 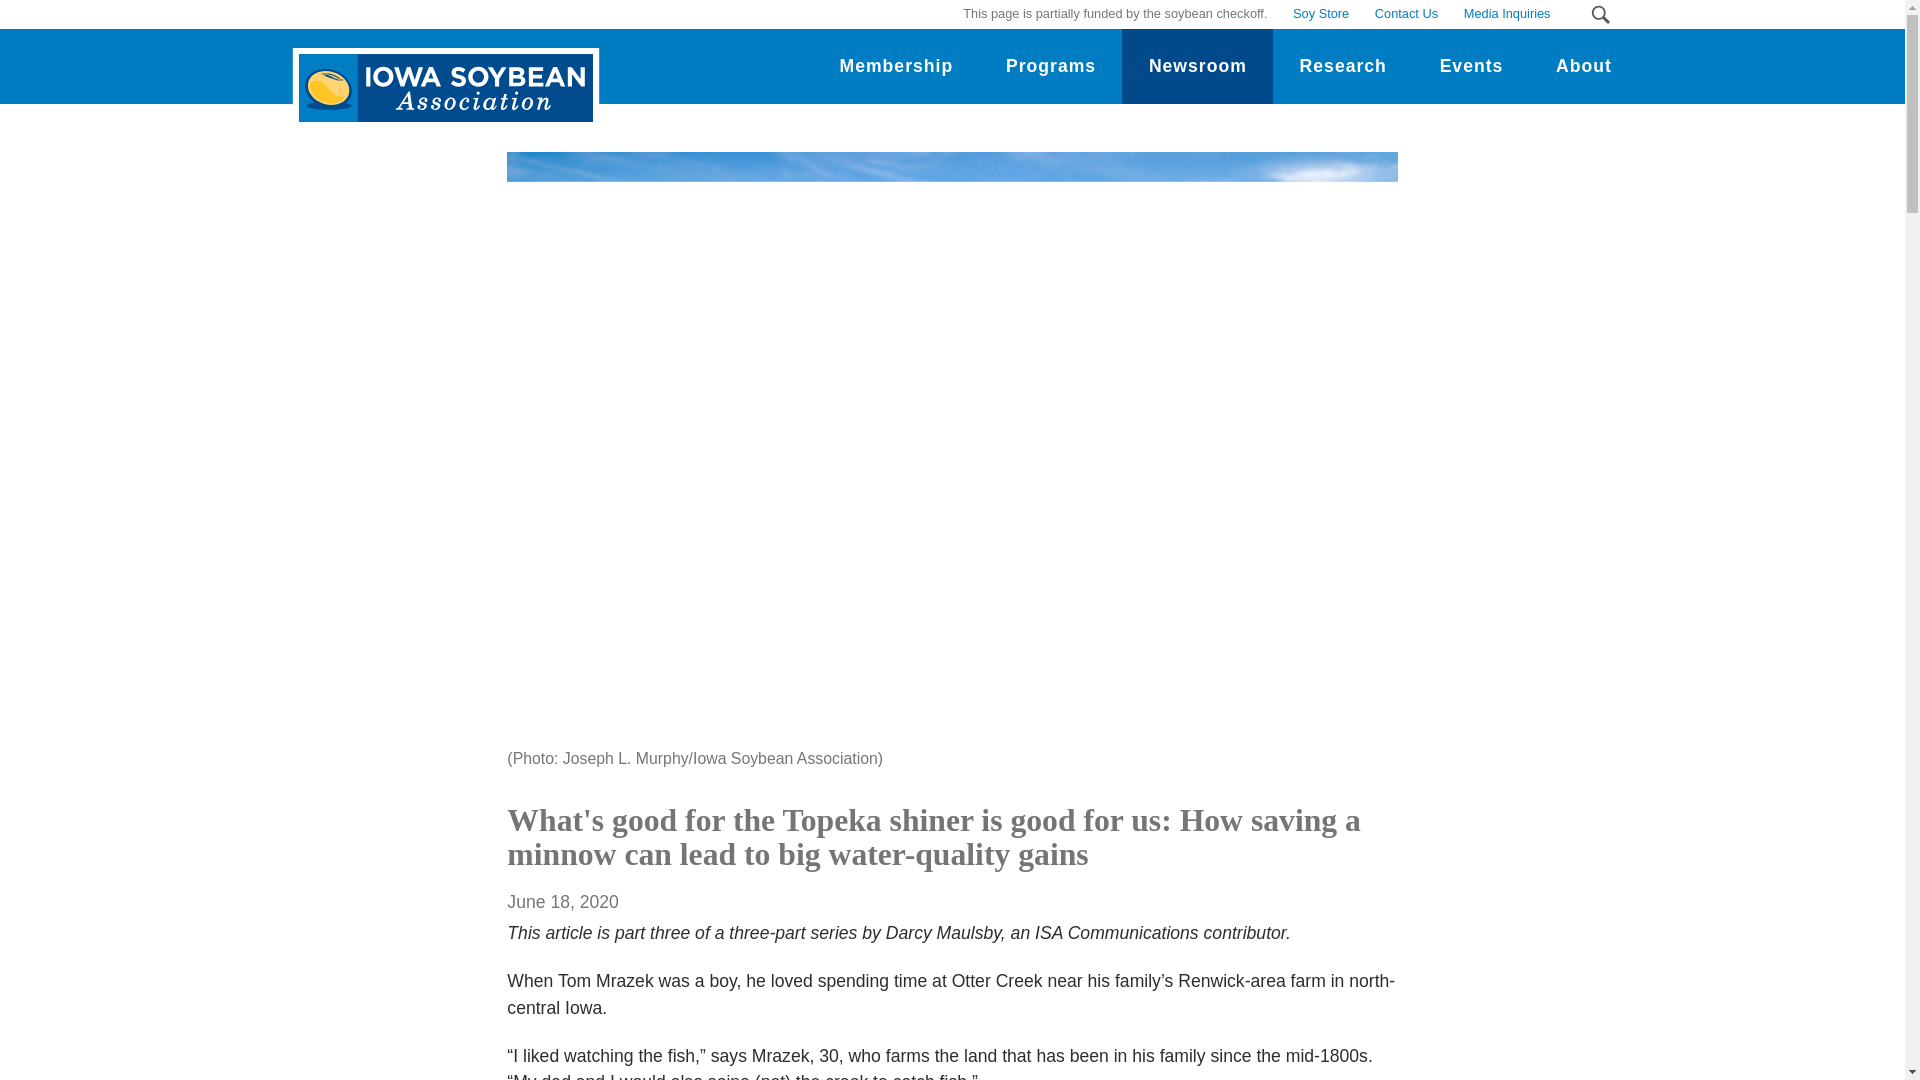 What do you see at coordinates (1320, 14) in the screenshot?
I see `Soy Store` at bounding box center [1320, 14].